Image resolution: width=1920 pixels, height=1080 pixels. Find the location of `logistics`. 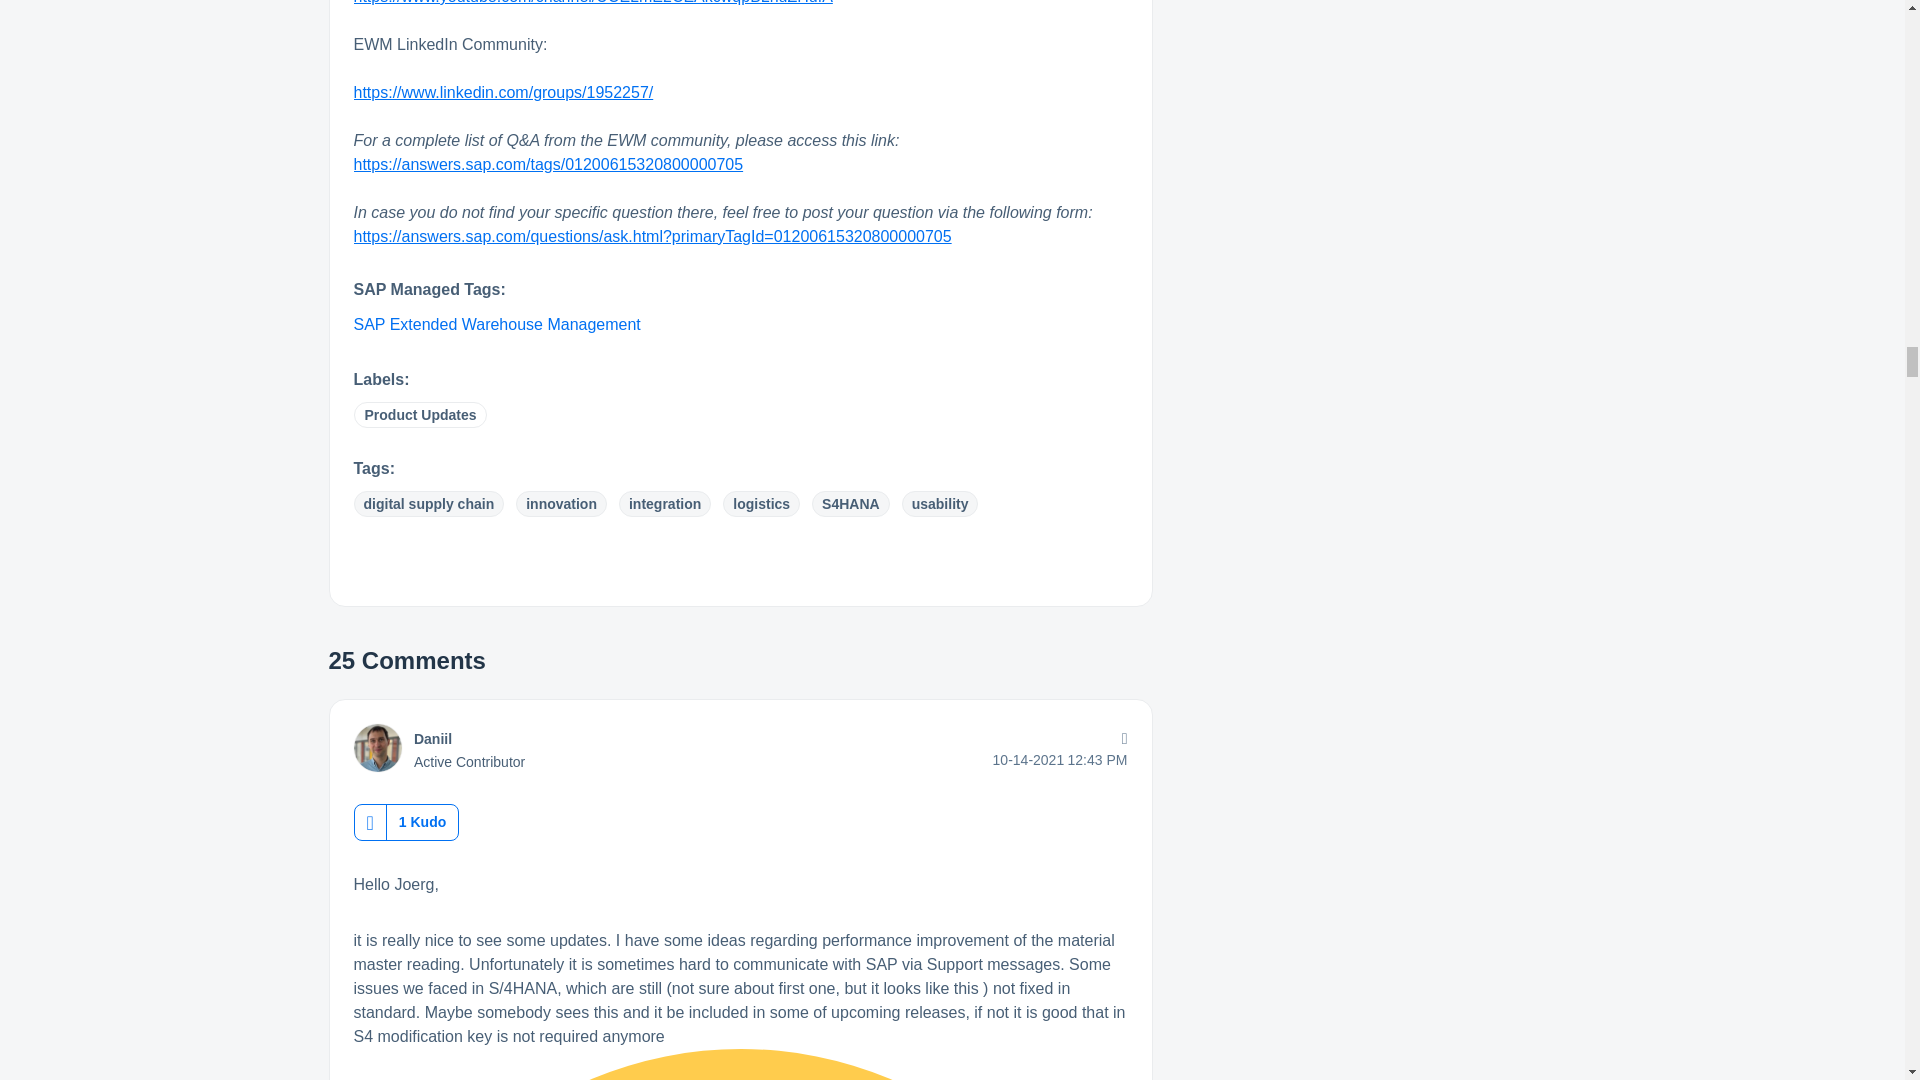

logistics is located at coordinates (762, 504).